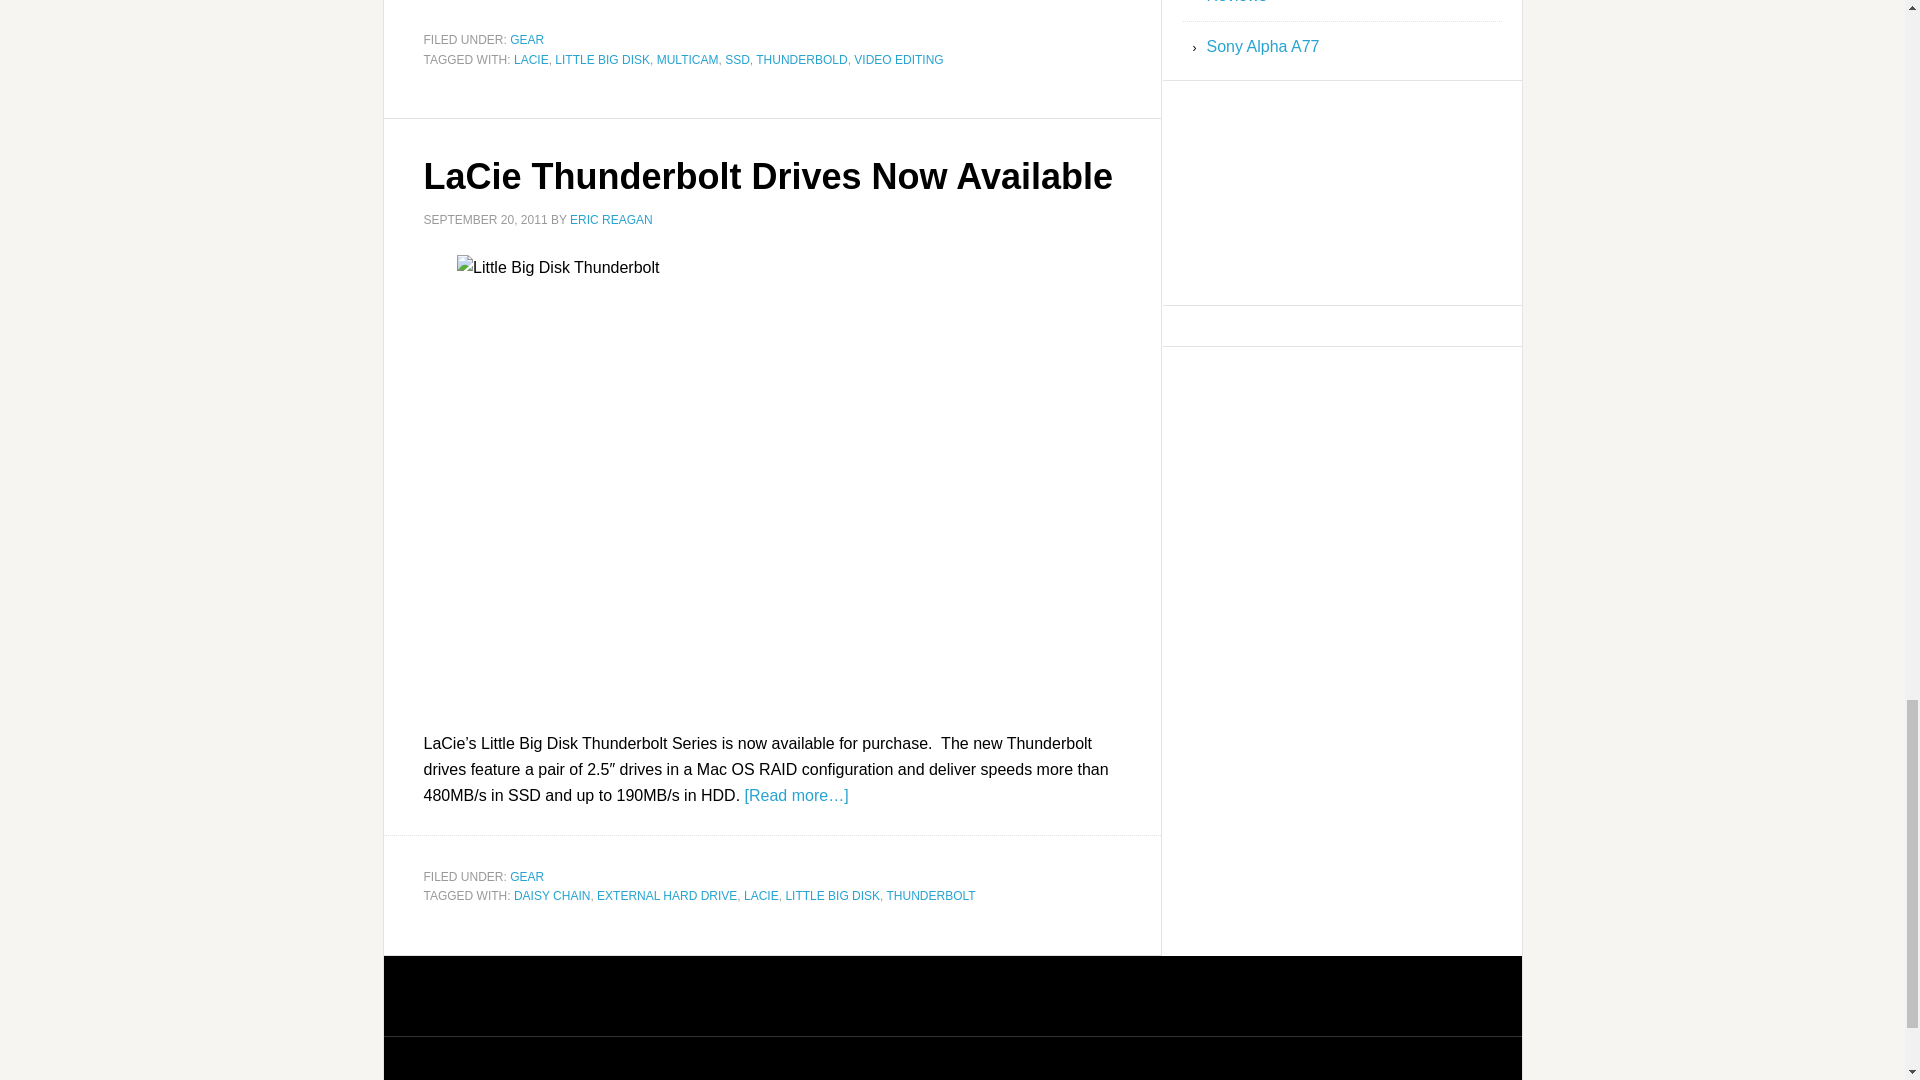 This screenshot has width=1920, height=1080. I want to click on THUNDERBOLT, so click(931, 895).